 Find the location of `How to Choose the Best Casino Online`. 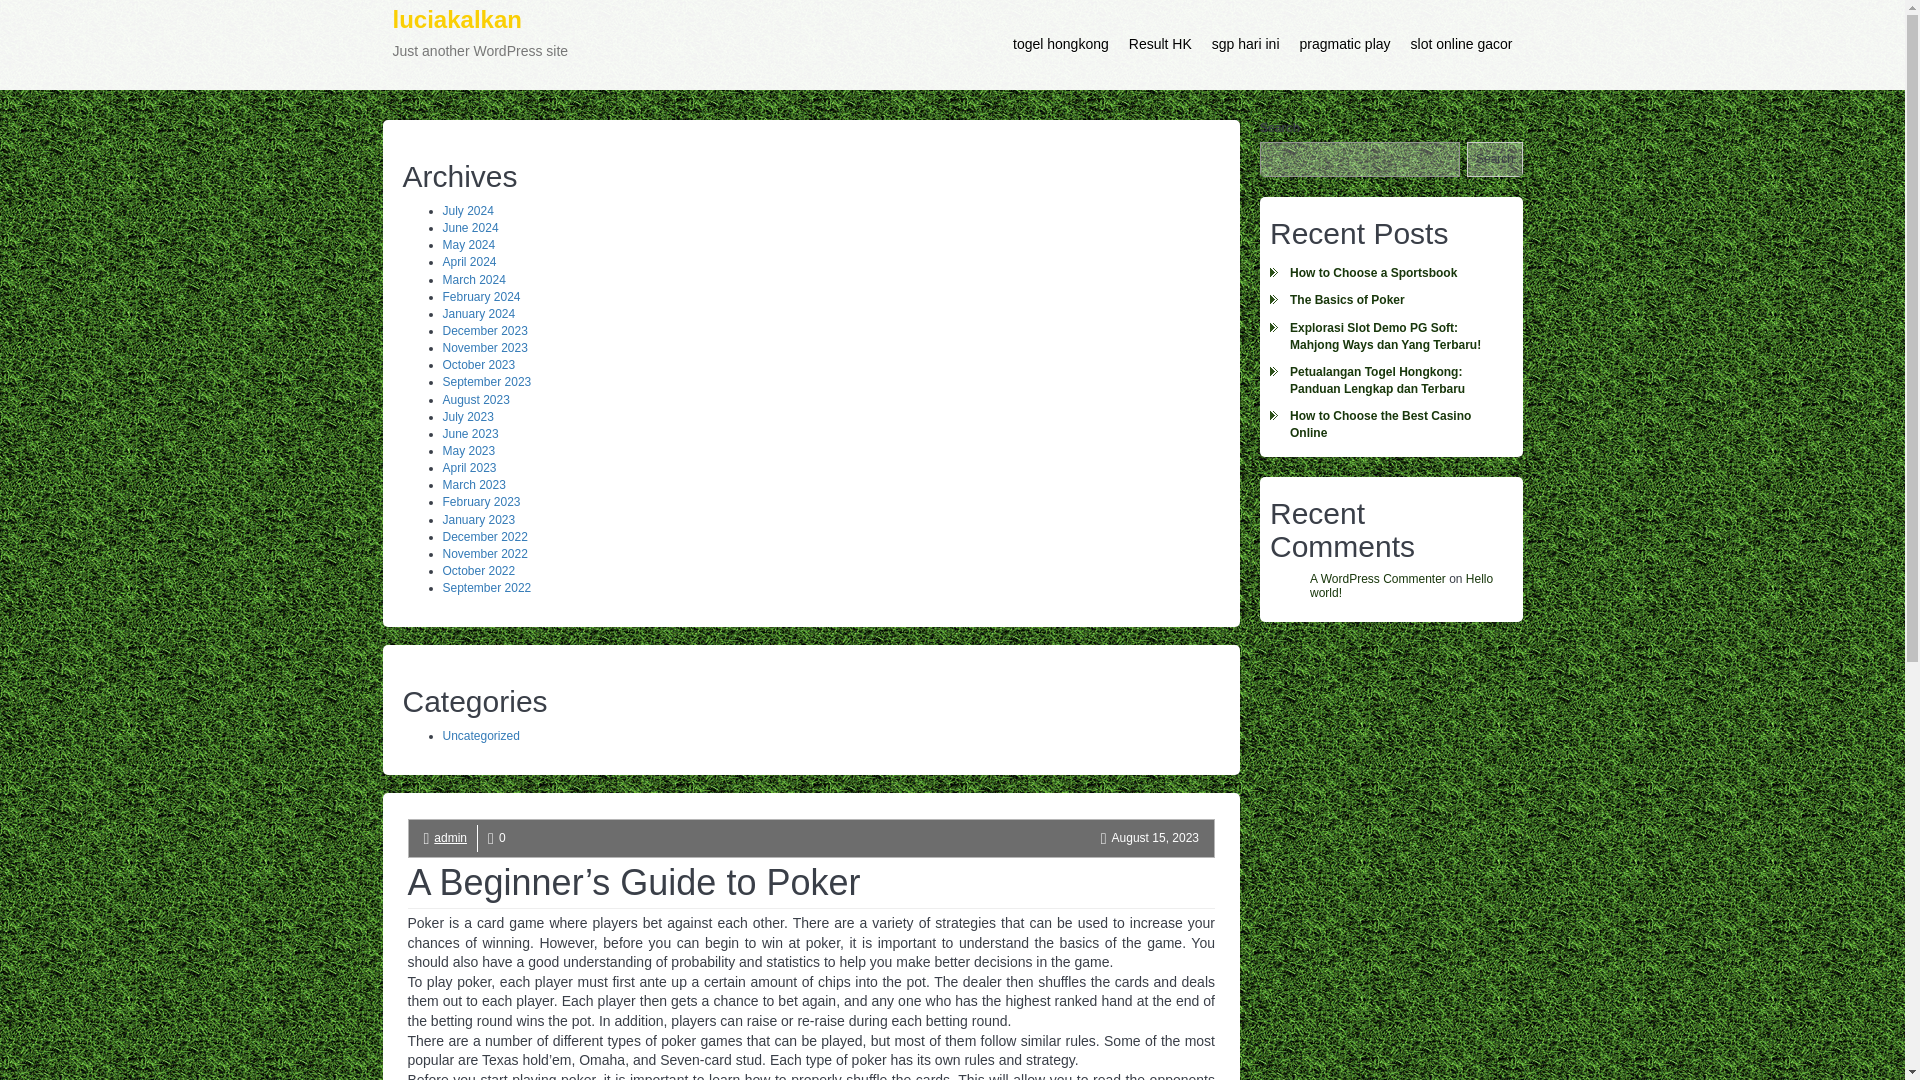

How to Choose the Best Casino Online is located at coordinates (1390, 424).